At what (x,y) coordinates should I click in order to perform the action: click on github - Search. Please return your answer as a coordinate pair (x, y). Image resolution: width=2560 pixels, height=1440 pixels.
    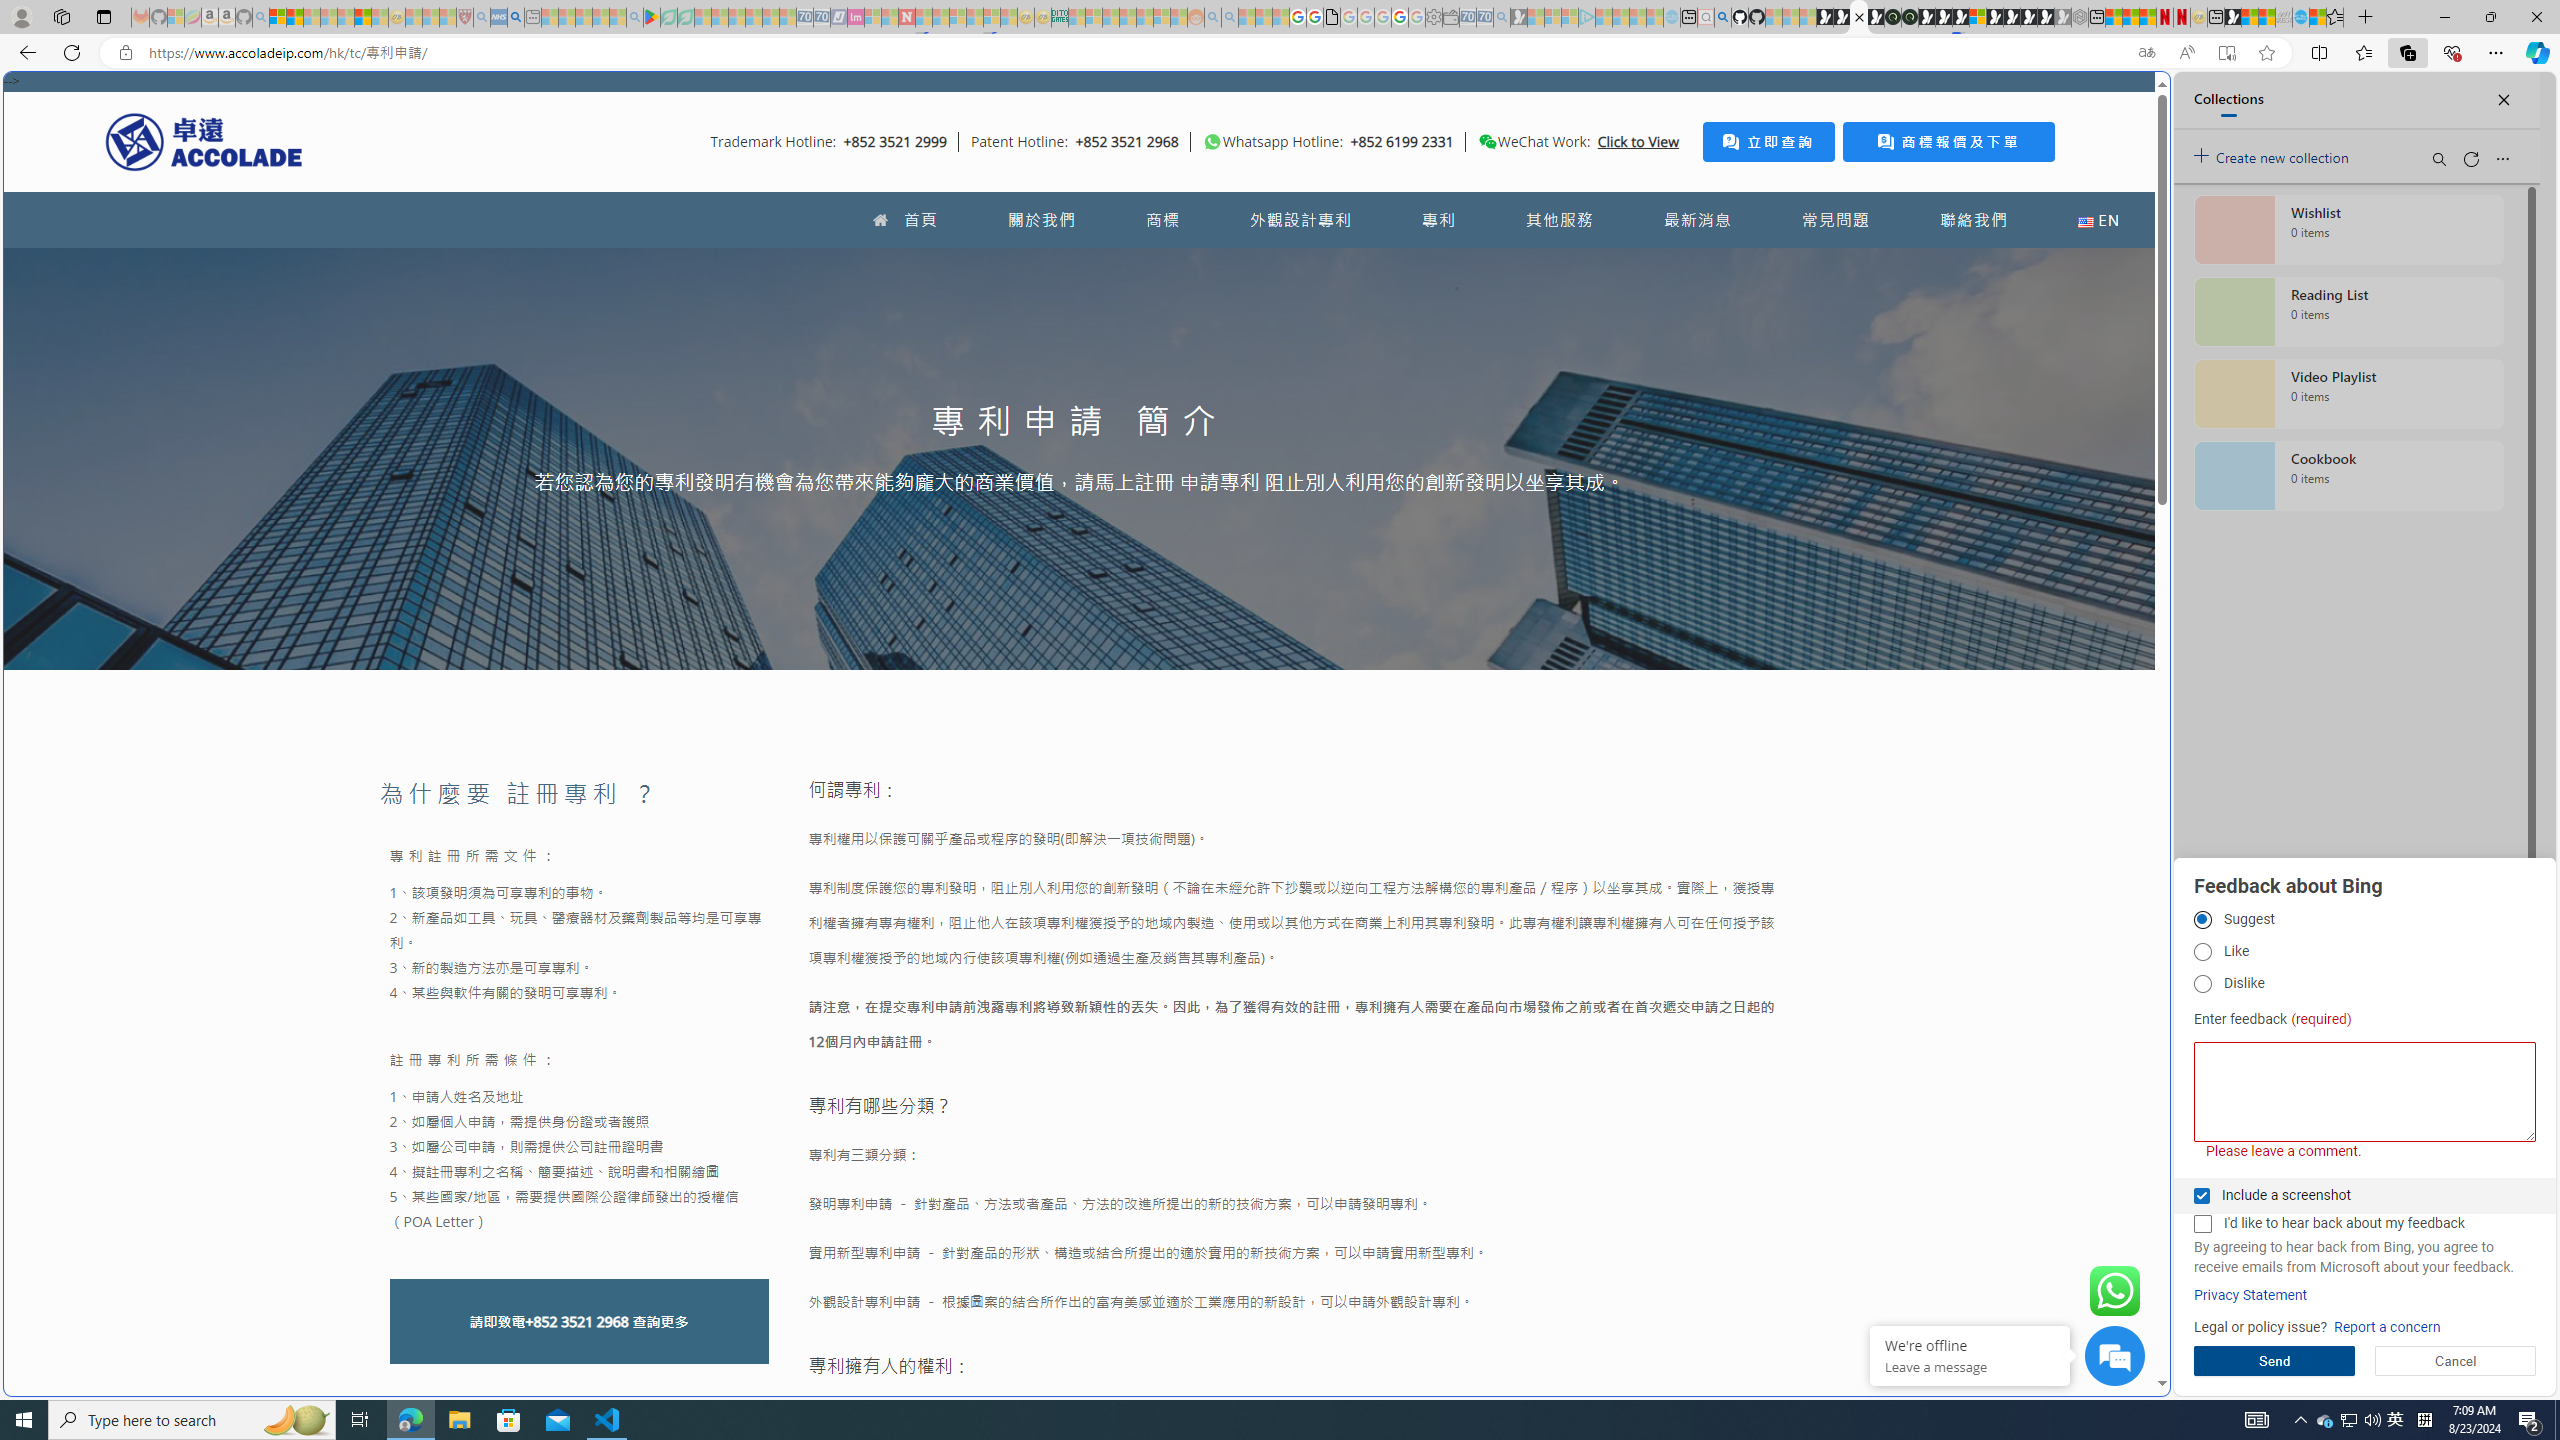
    Looking at the image, I should click on (1722, 17).